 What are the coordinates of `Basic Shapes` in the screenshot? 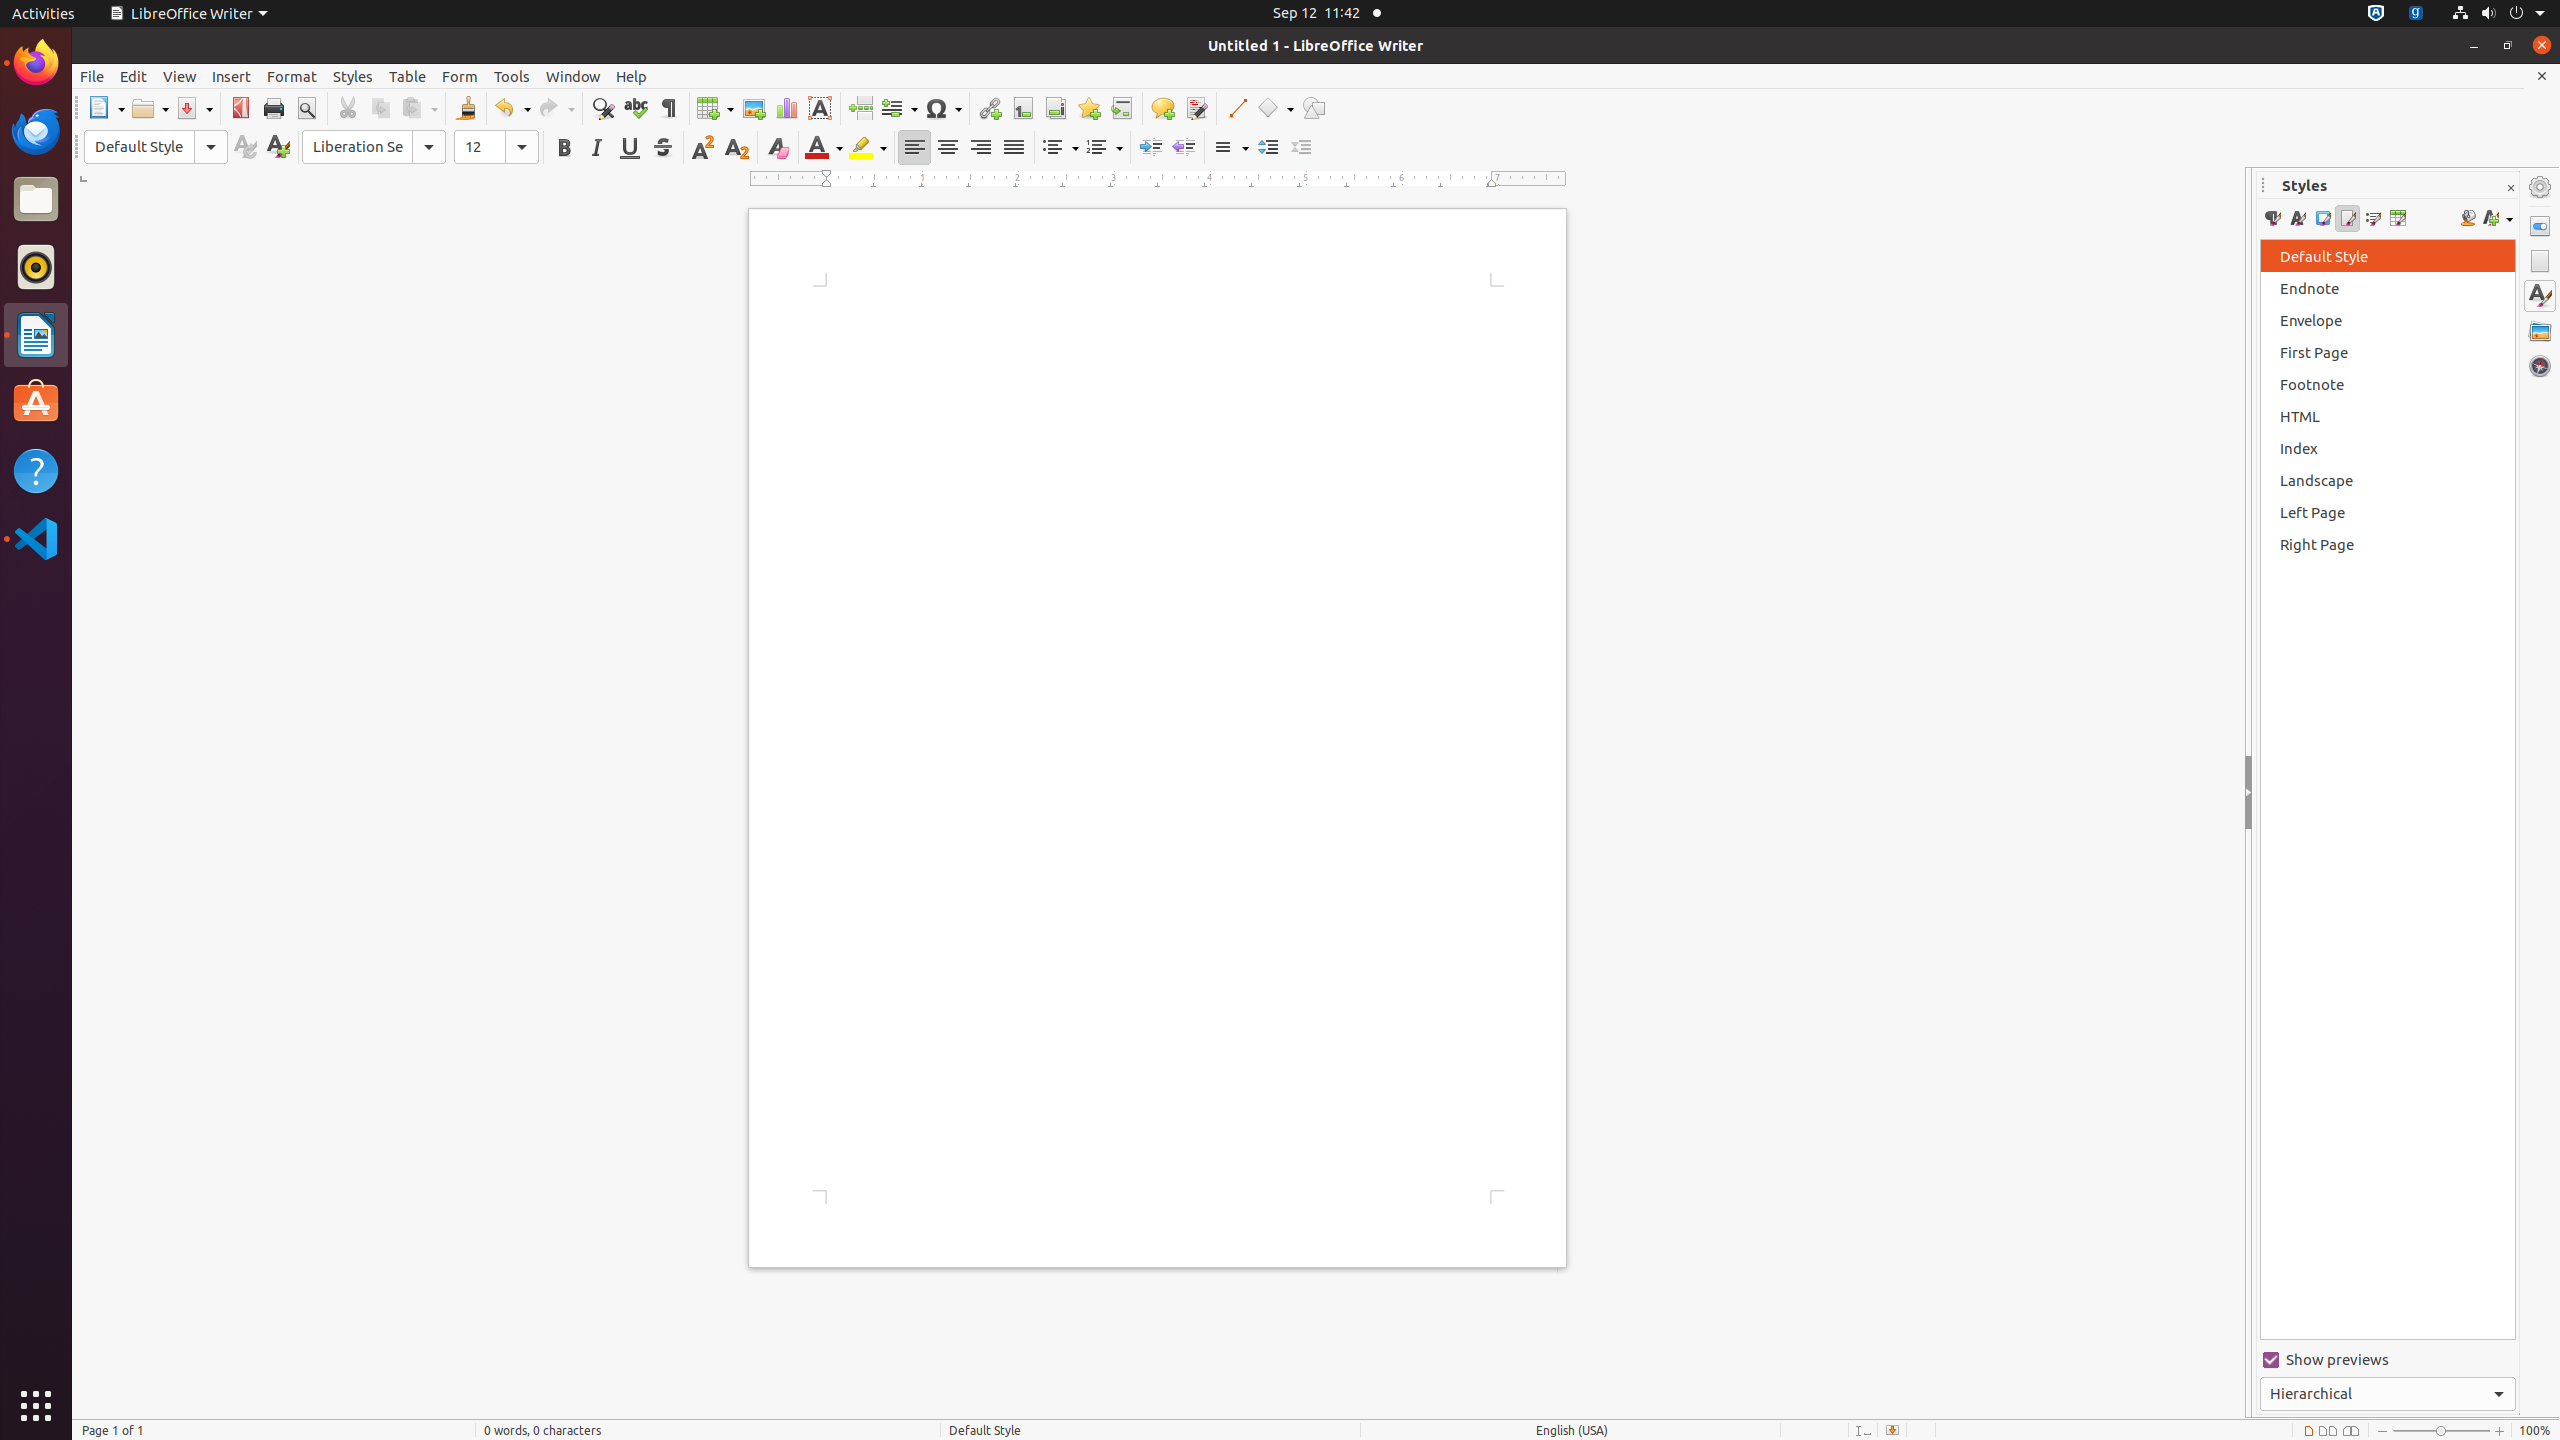 It's located at (1275, 108).